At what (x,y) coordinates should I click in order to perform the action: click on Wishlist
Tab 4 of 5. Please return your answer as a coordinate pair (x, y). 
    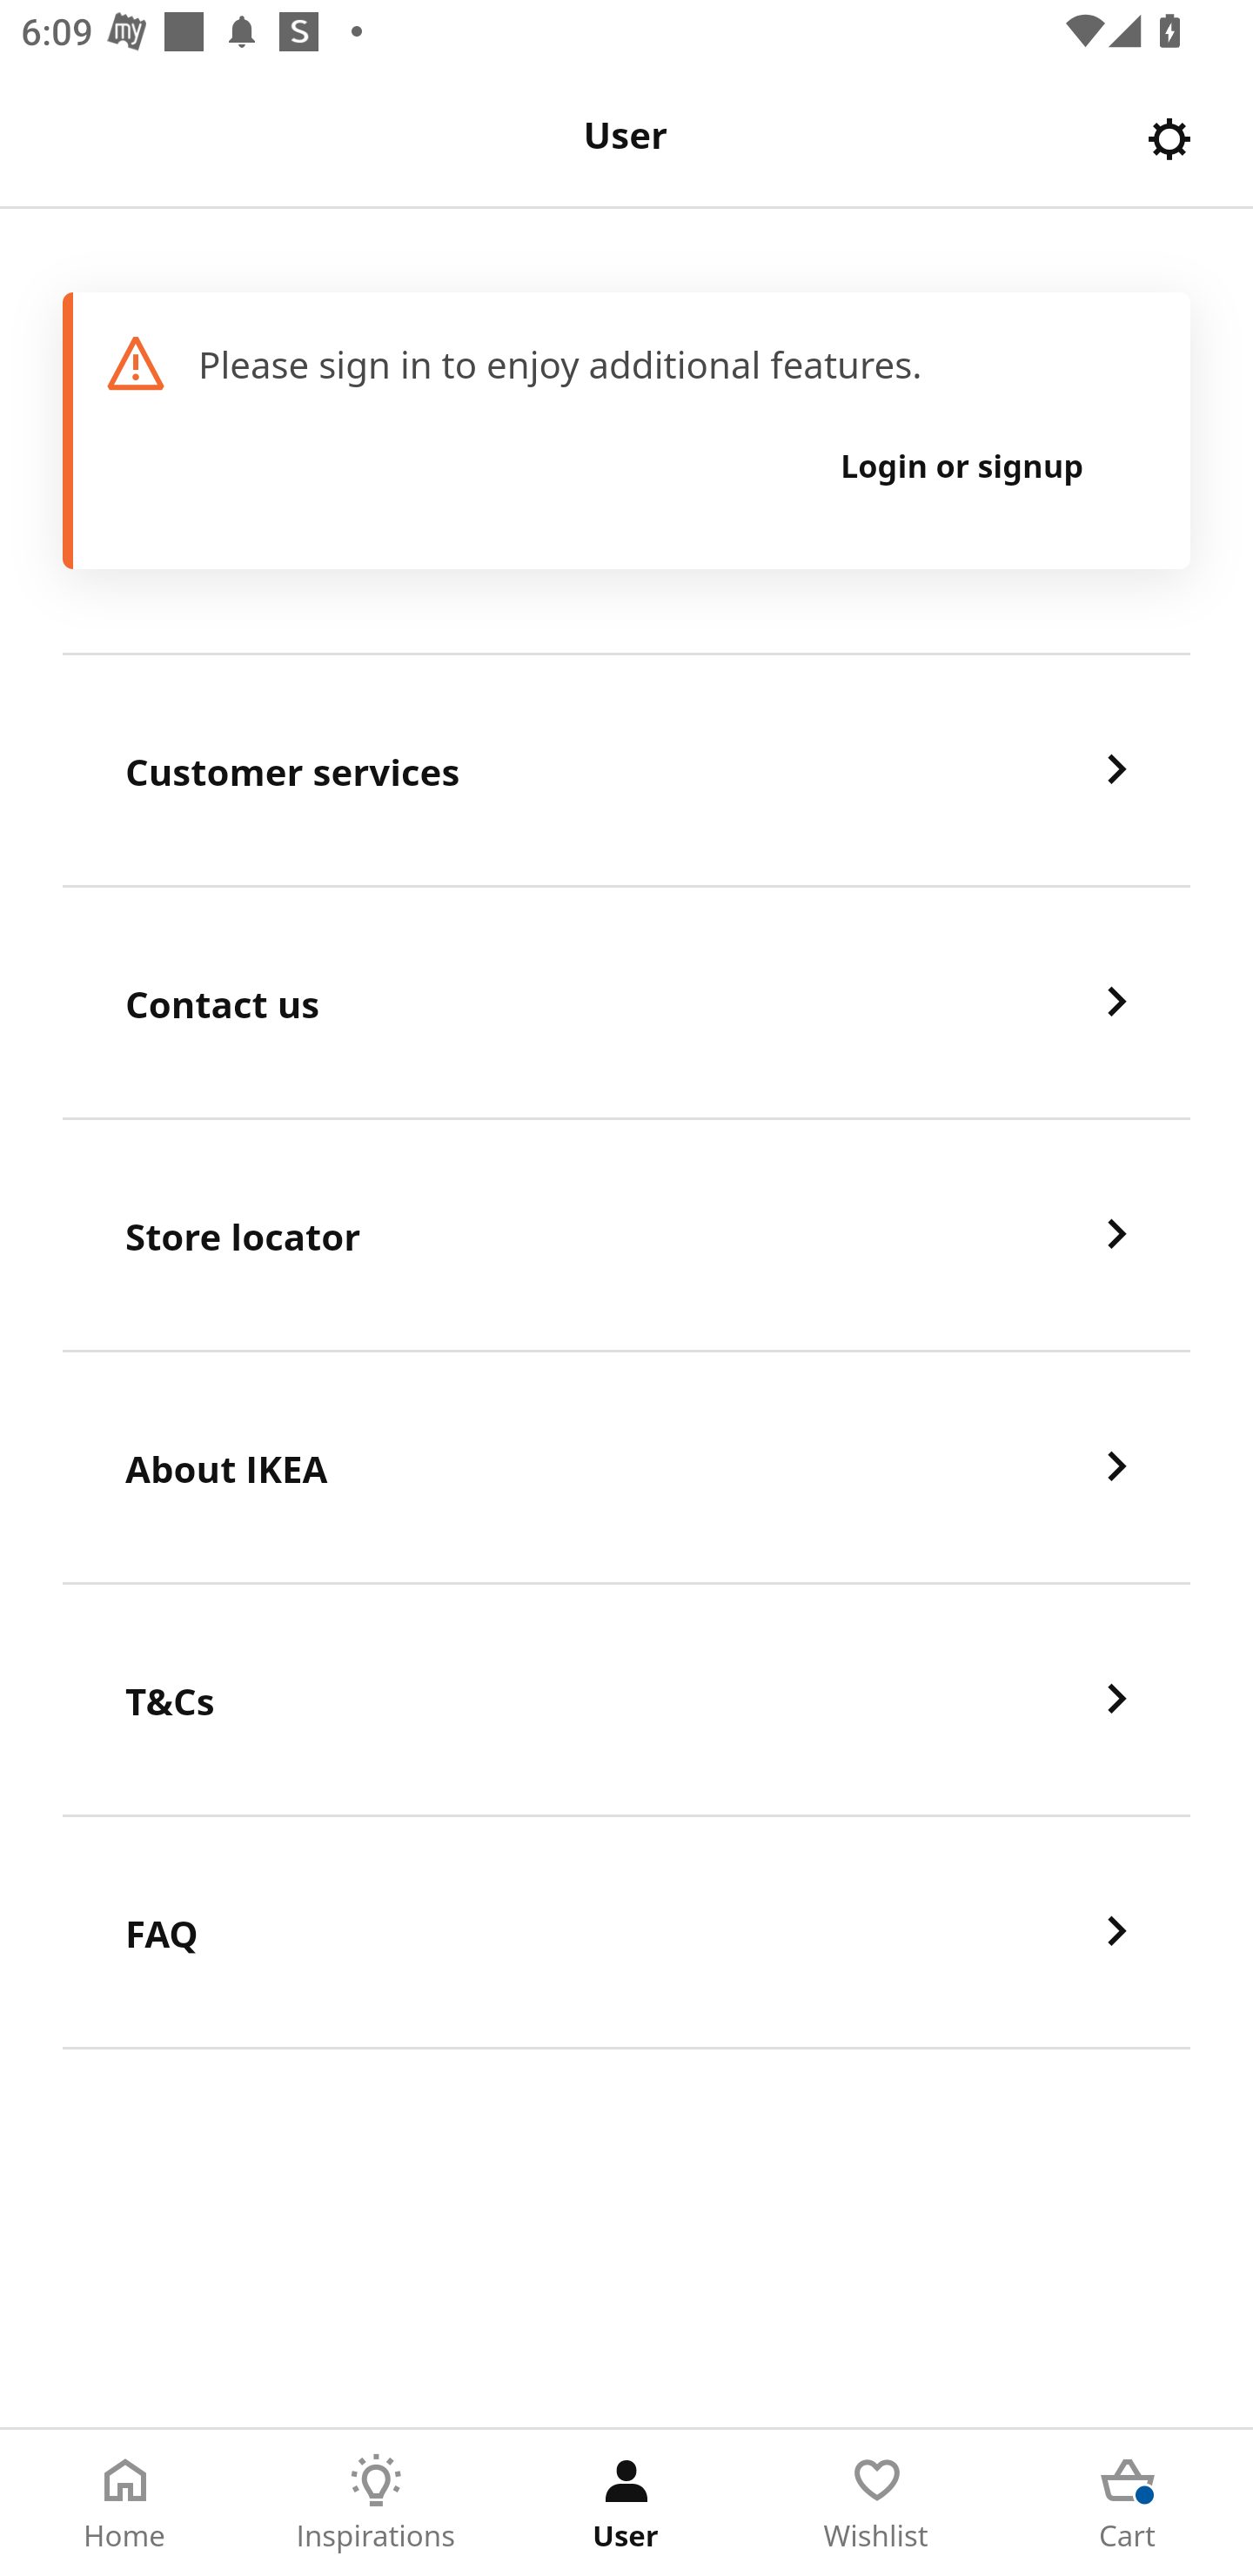
    Looking at the image, I should click on (877, 2503).